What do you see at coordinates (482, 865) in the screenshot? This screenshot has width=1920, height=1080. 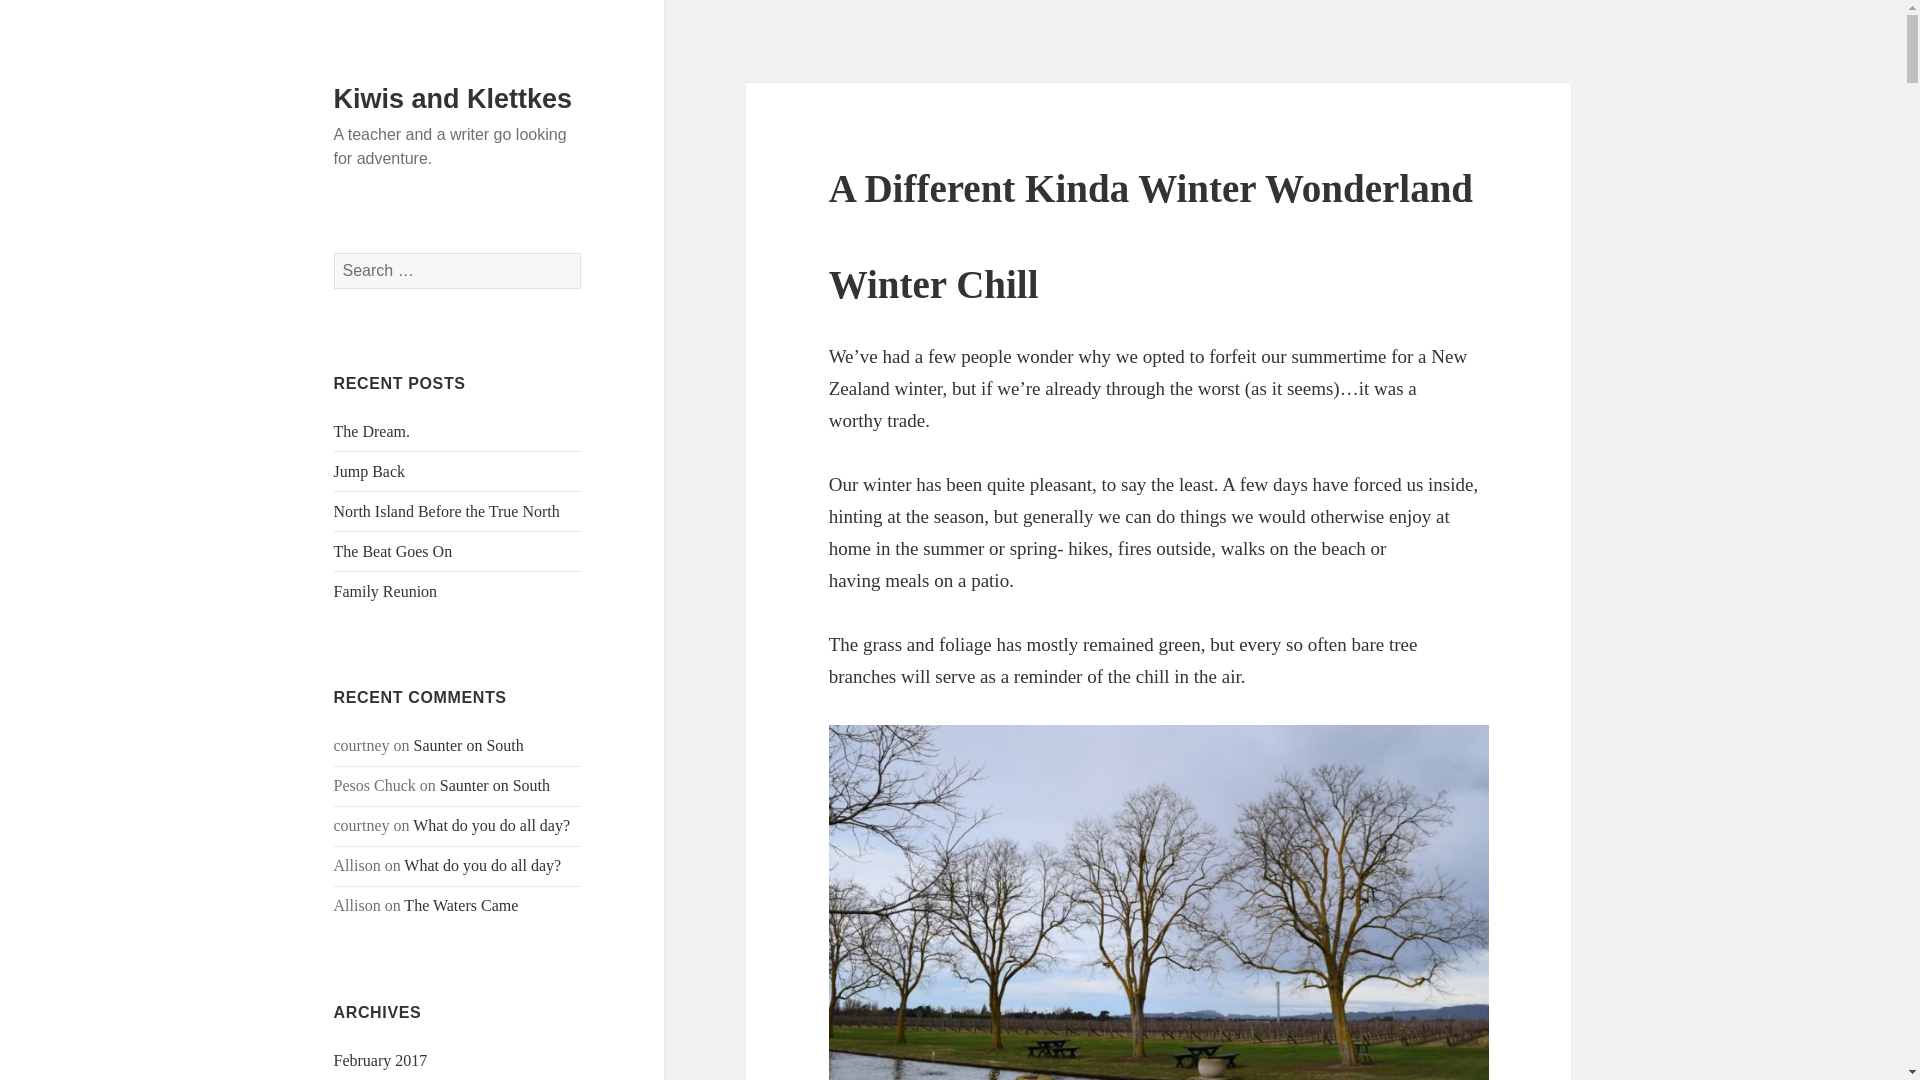 I see `What do you do all day?` at bounding box center [482, 865].